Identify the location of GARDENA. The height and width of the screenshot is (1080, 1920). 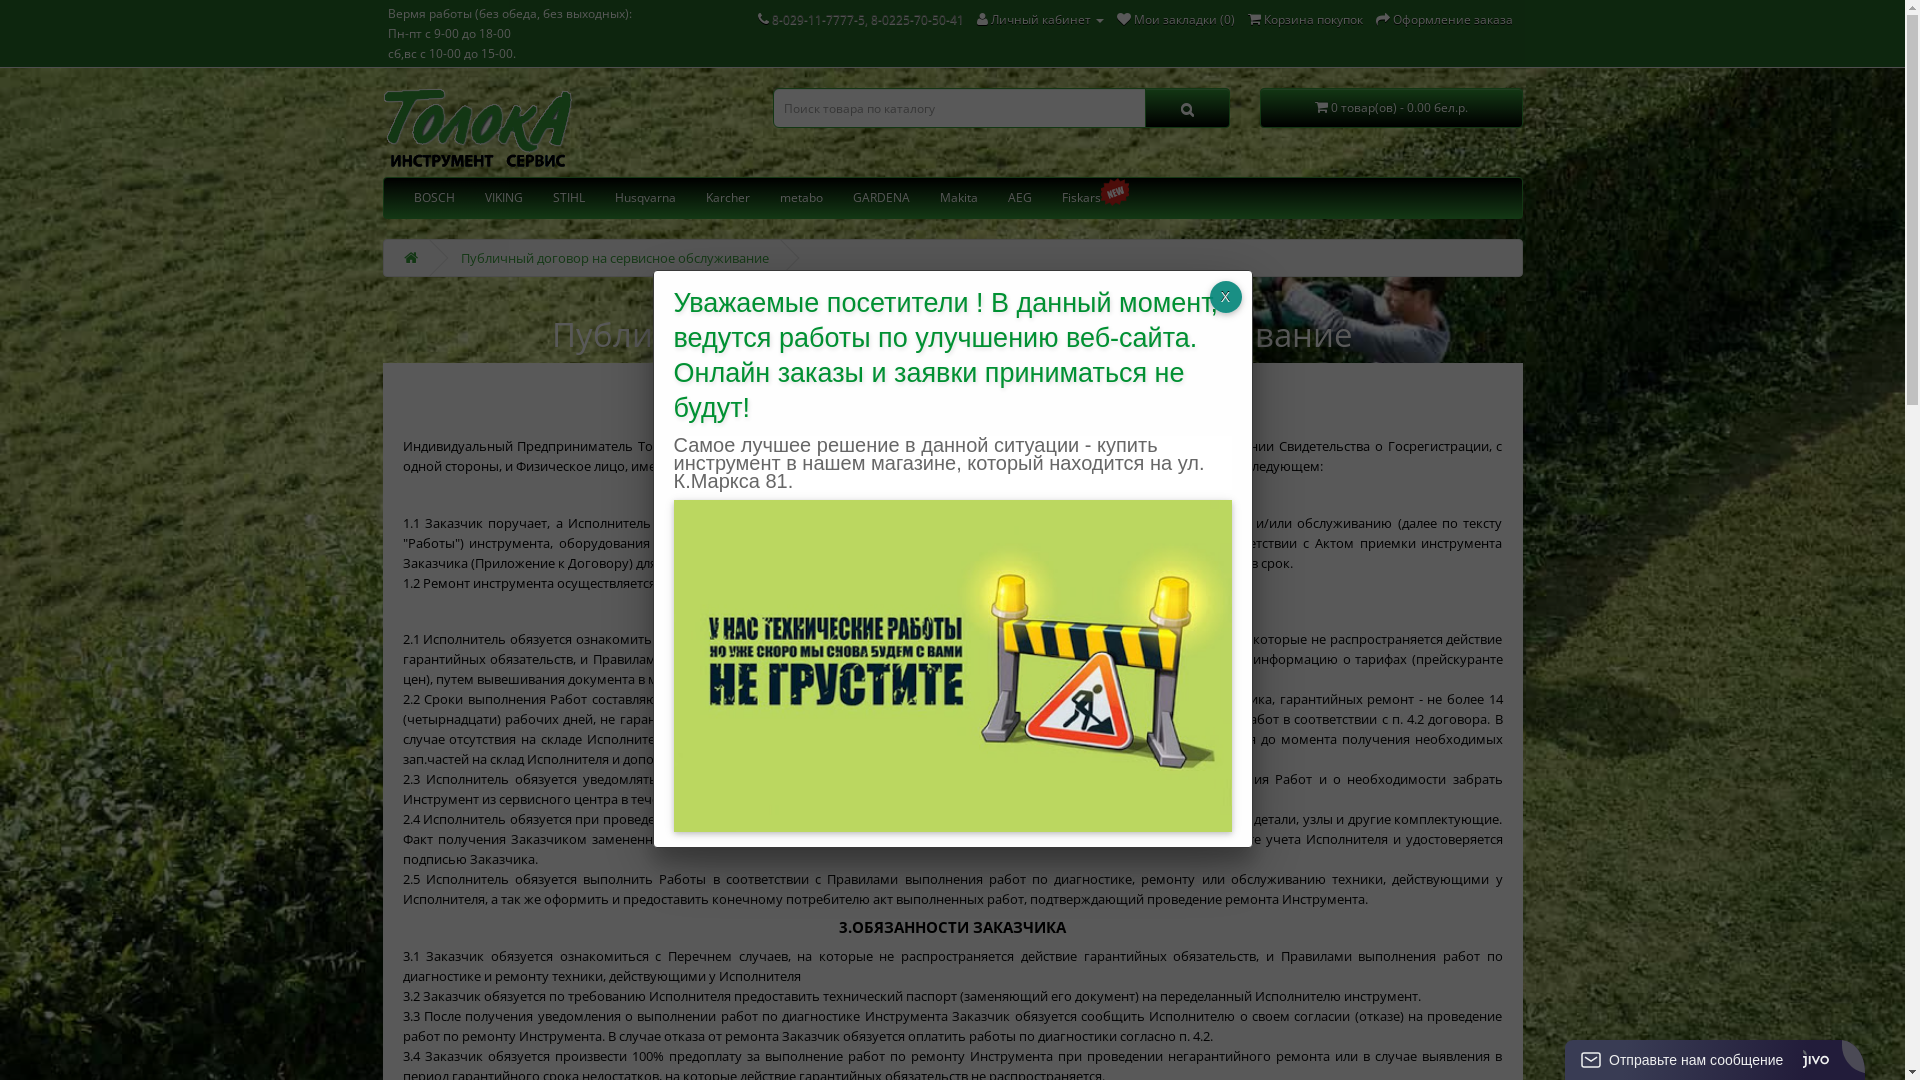
(882, 198).